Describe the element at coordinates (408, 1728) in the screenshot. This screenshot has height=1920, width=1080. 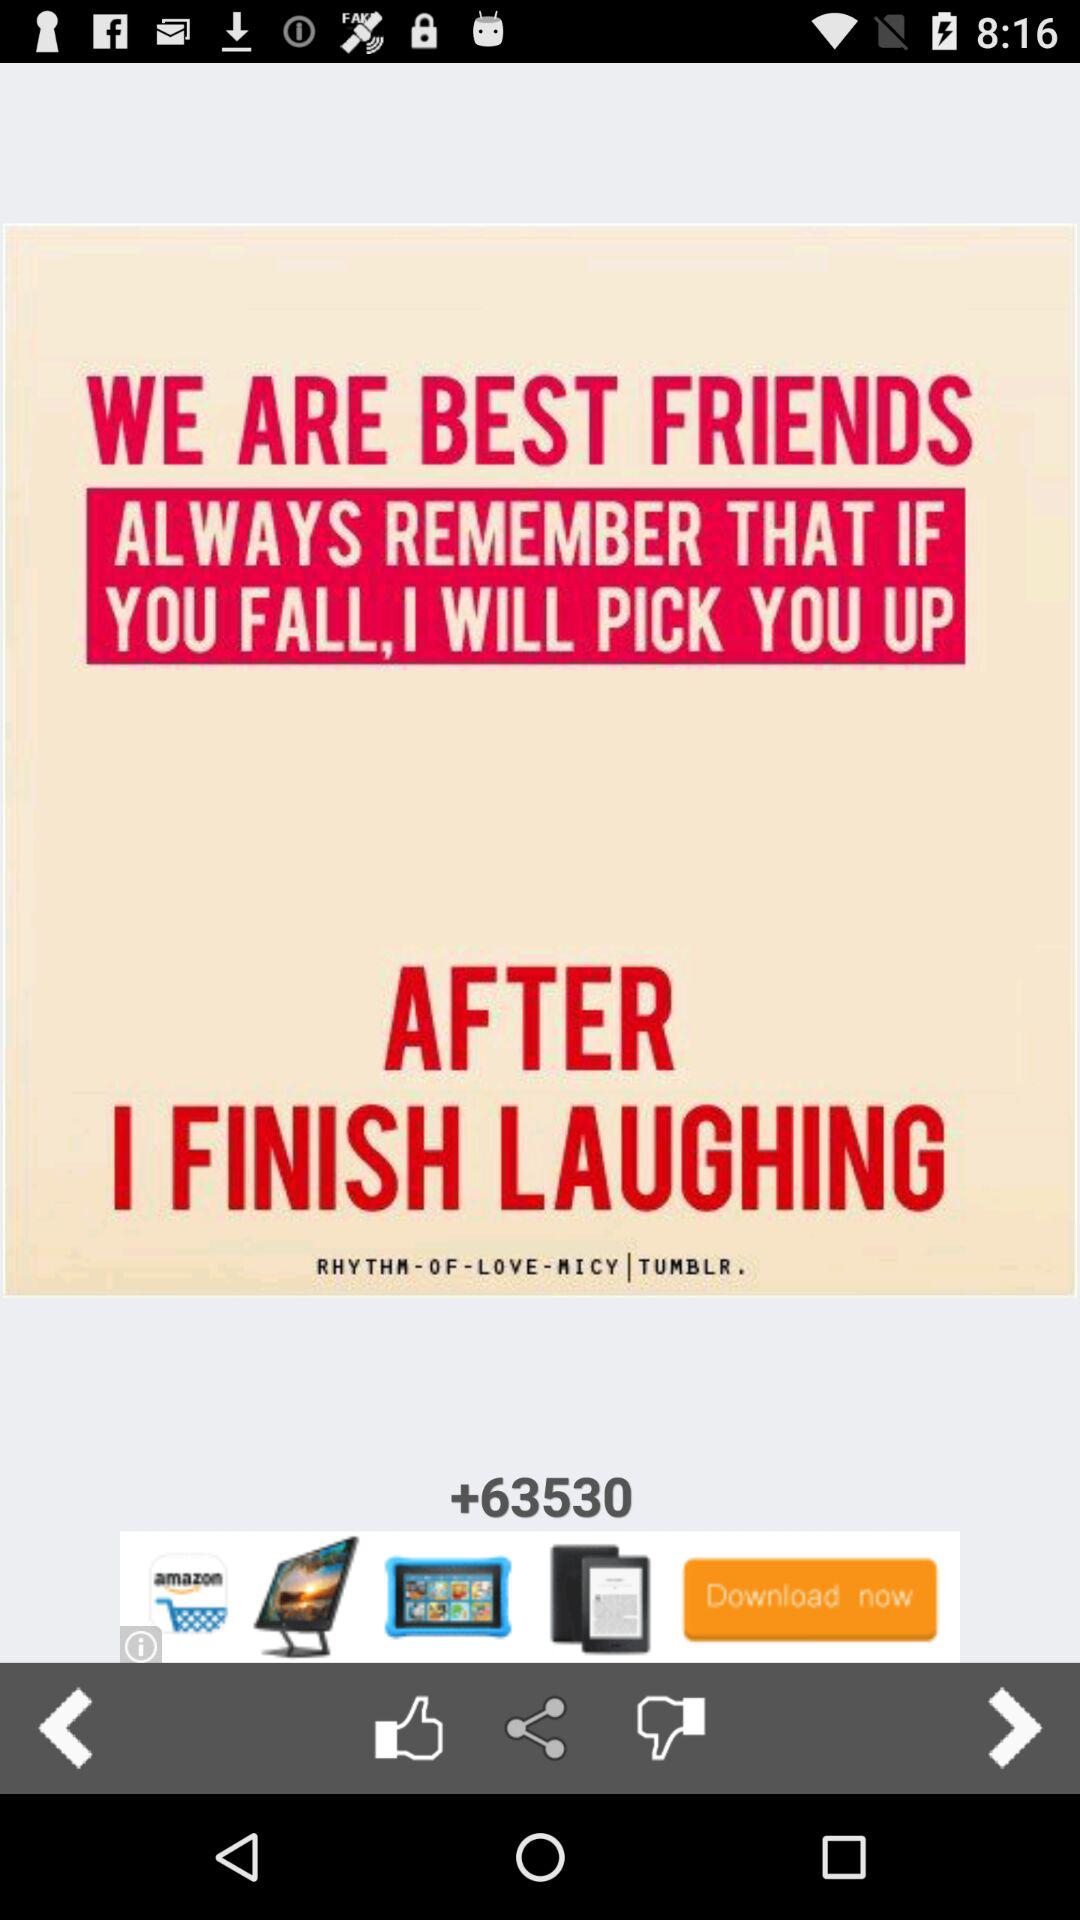
I see `like image` at that location.